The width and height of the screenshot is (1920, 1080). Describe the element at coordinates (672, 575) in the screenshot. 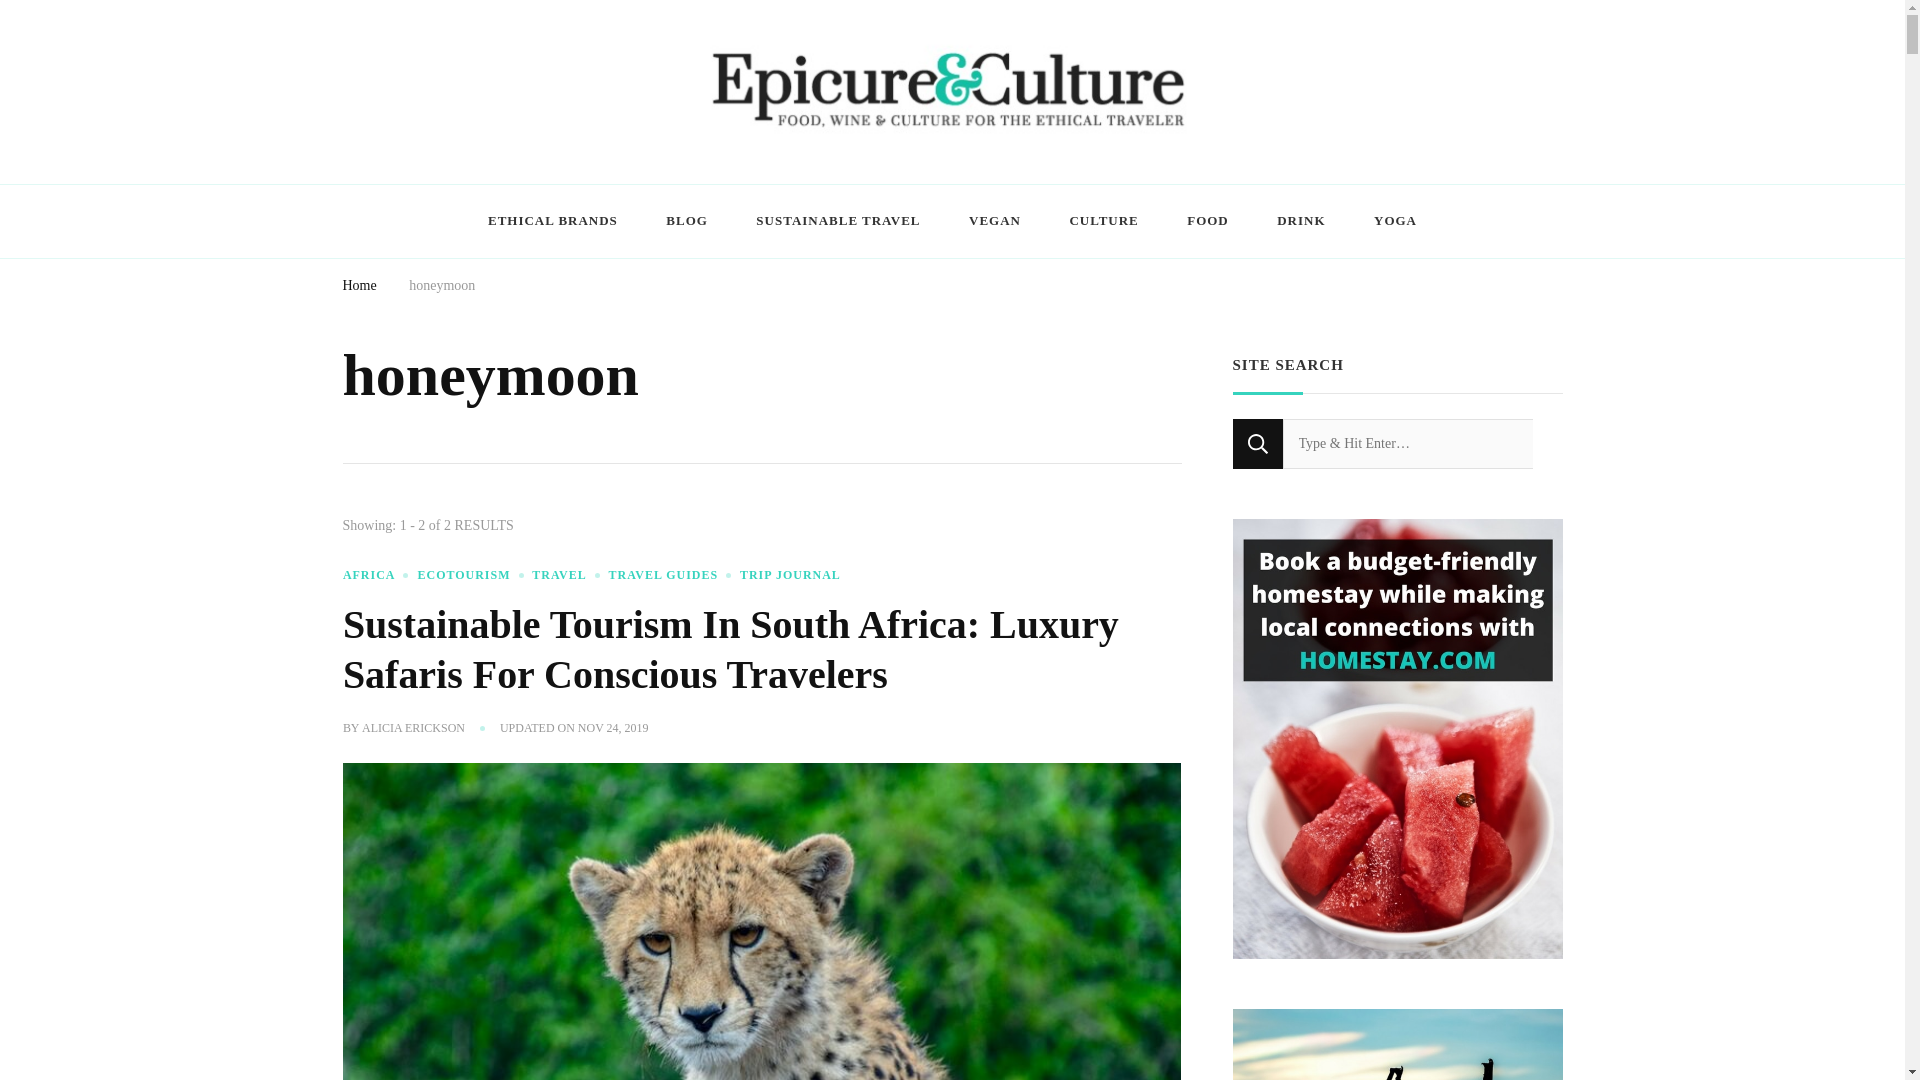

I see `TRAVEL GUIDES` at that location.